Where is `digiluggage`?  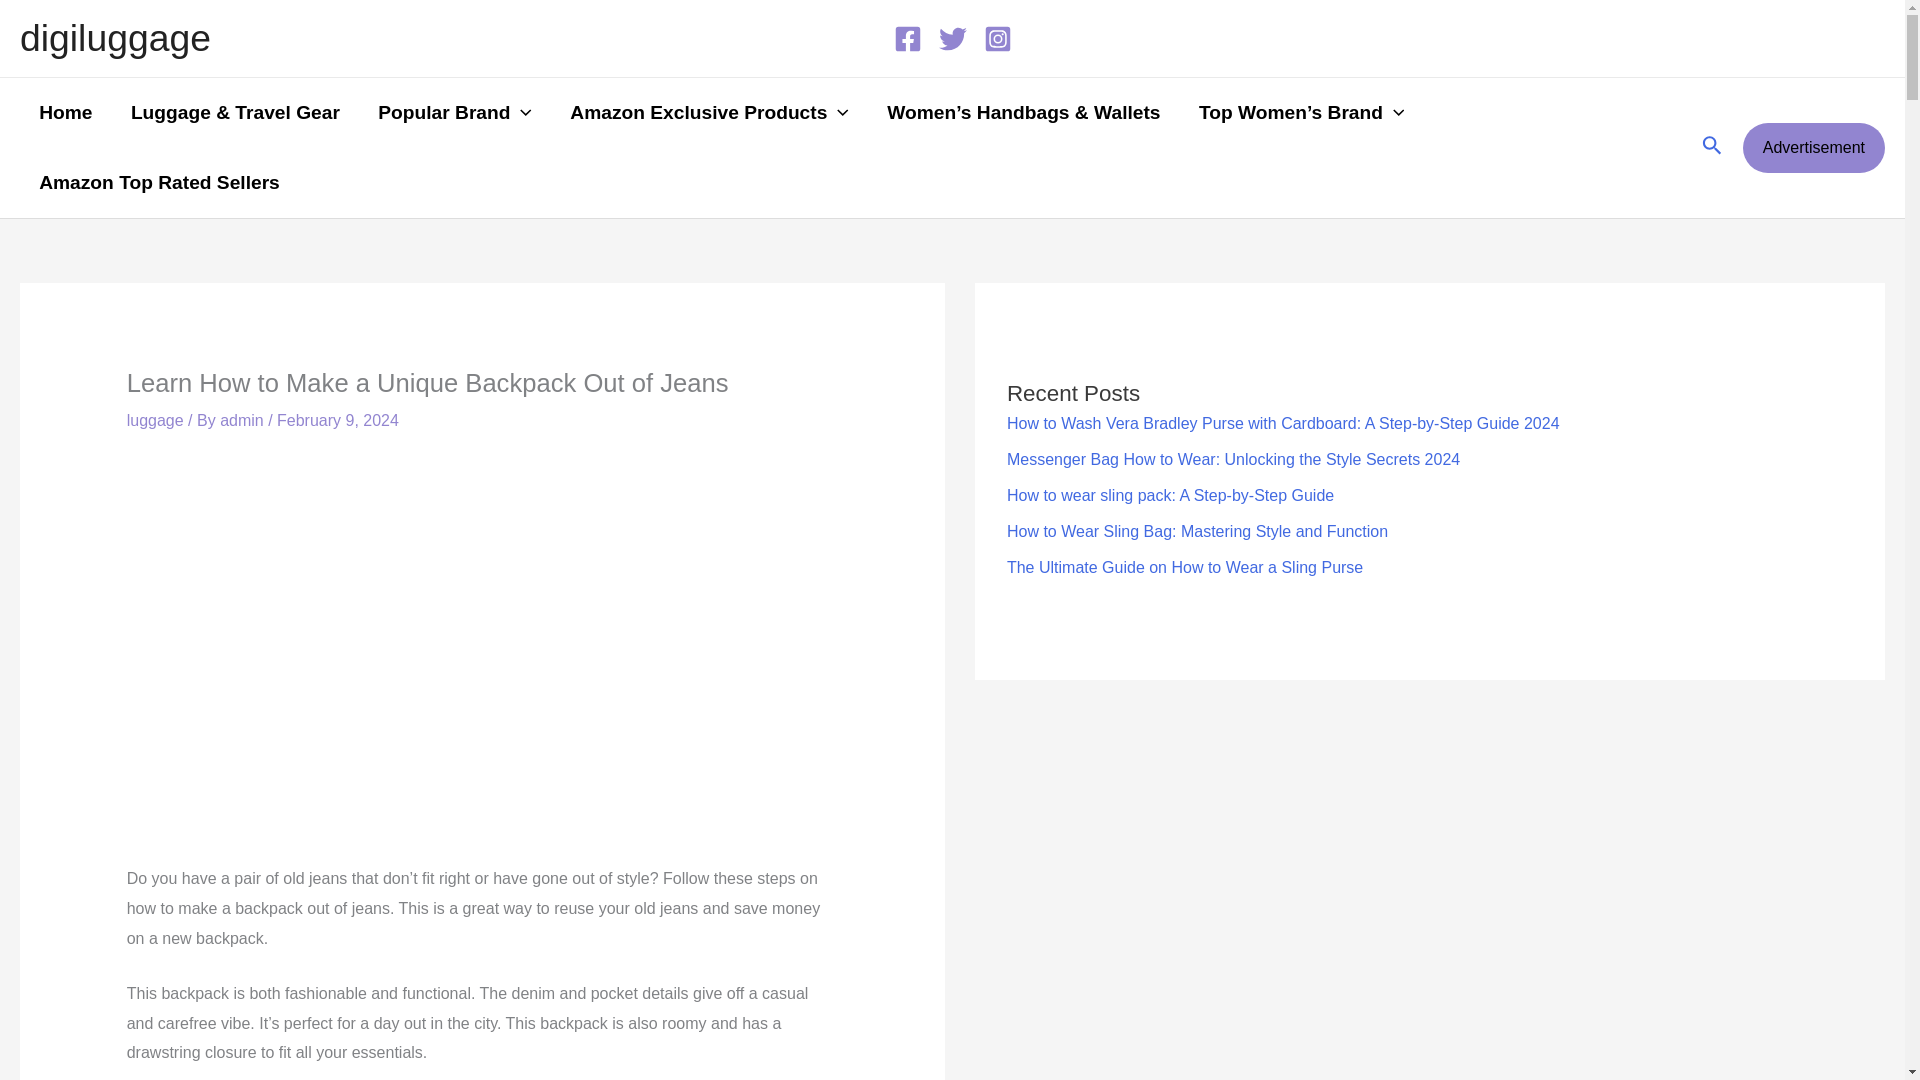 digiluggage is located at coordinates (115, 38).